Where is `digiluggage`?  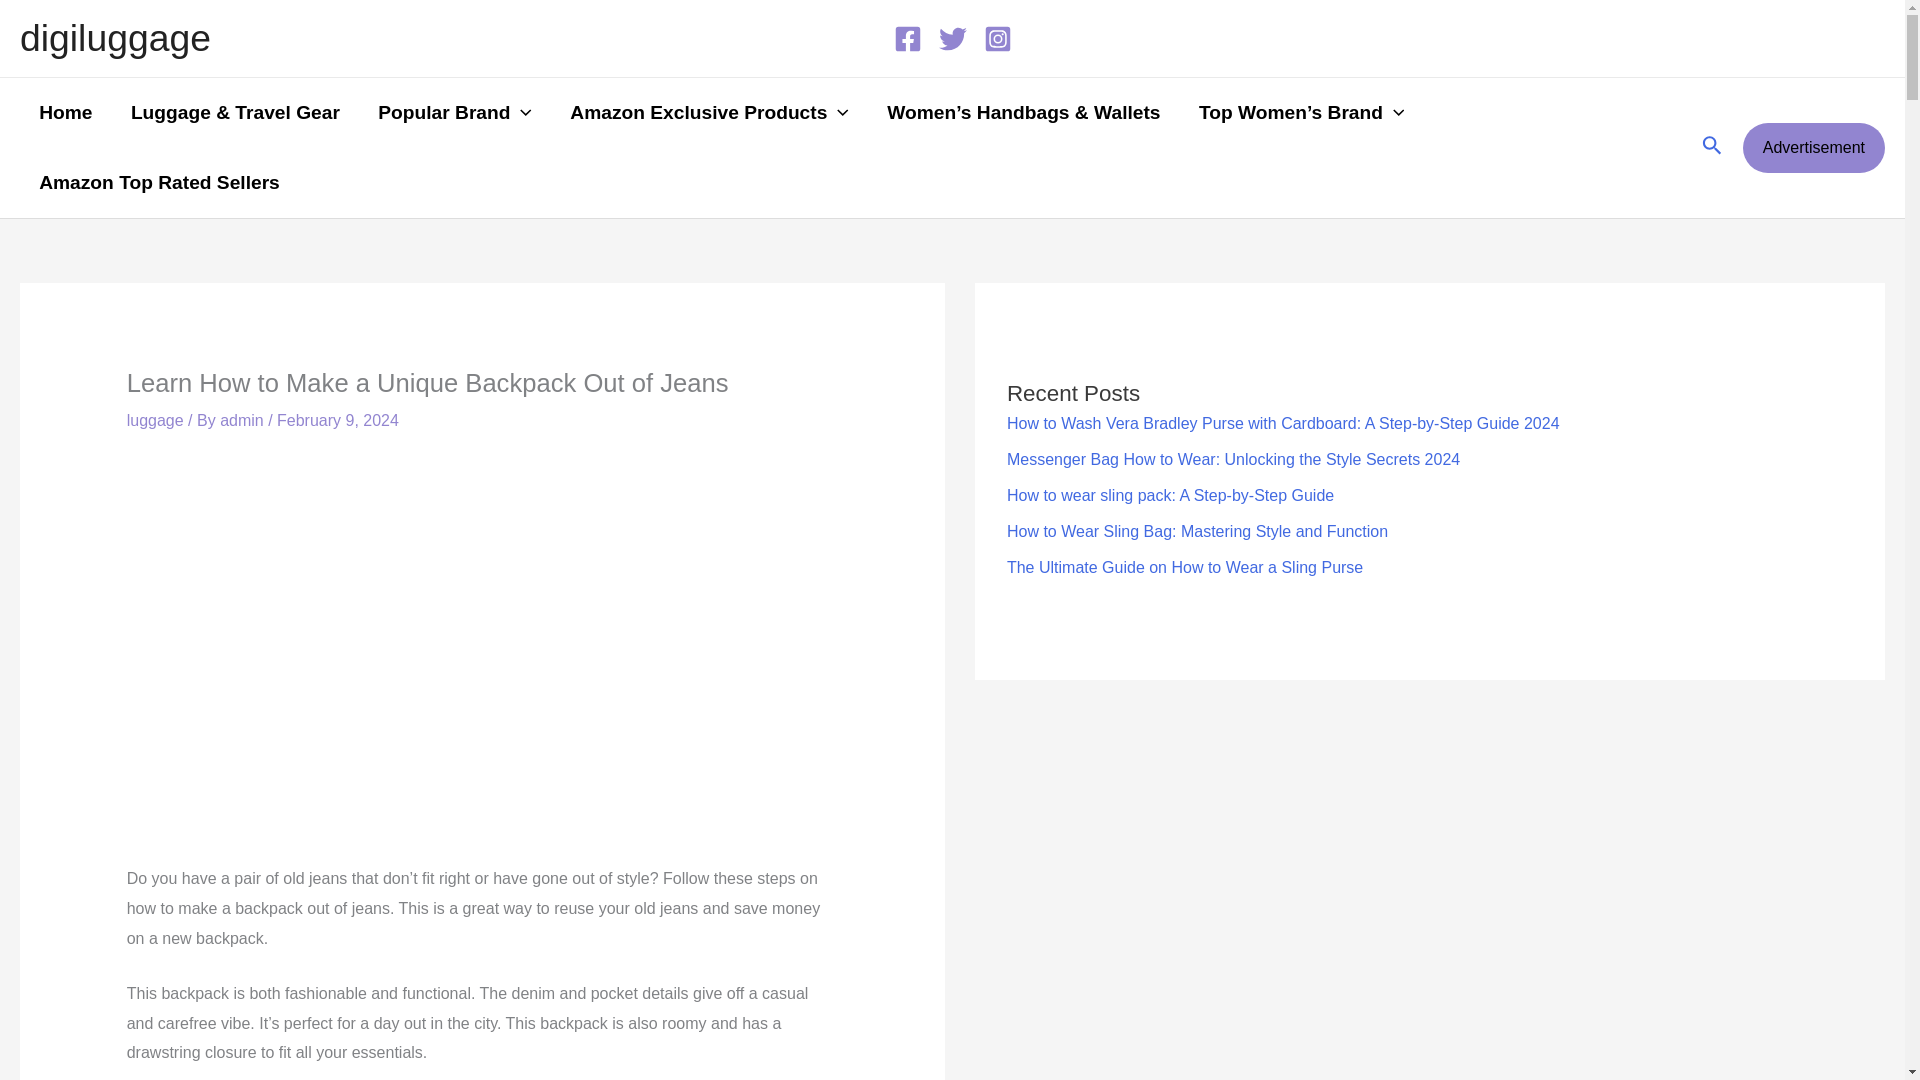 digiluggage is located at coordinates (115, 38).